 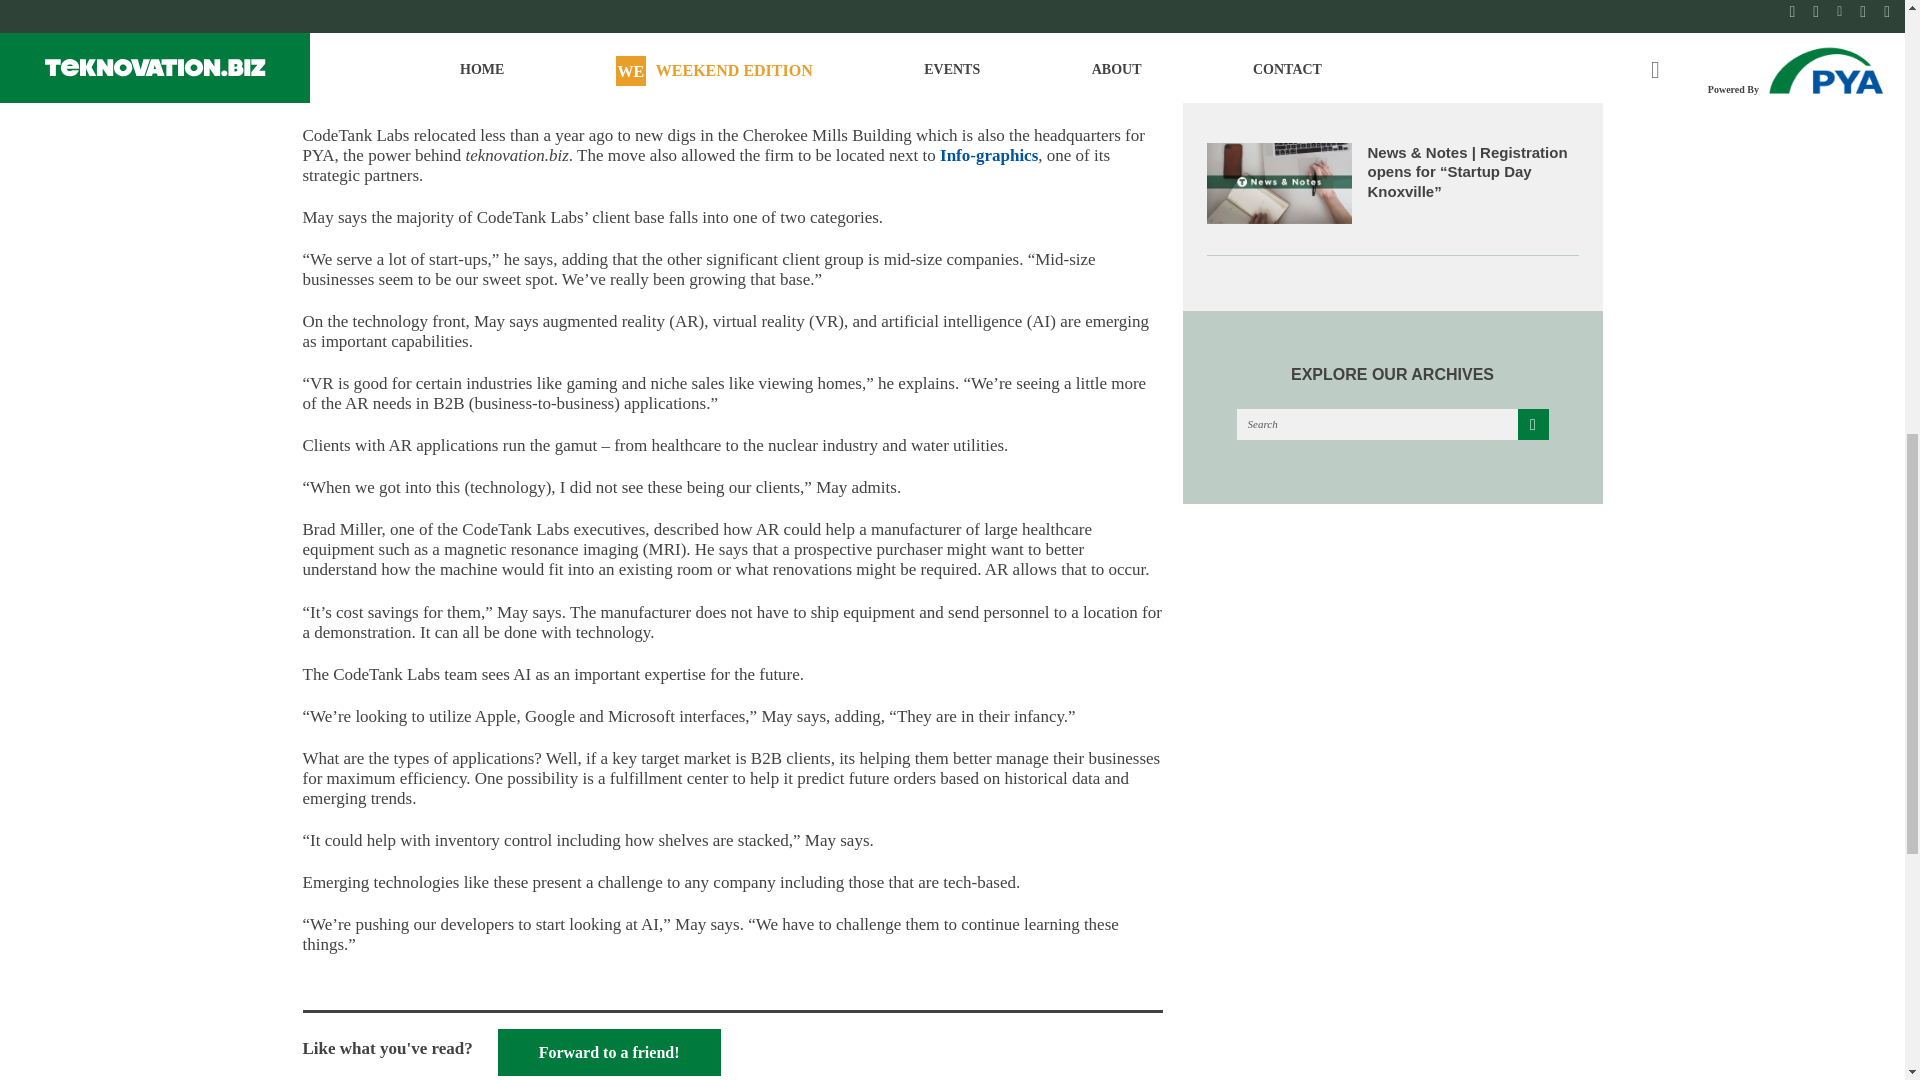 What do you see at coordinates (609, 1052) in the screenshot?
I see `Forward to a friend!` at bounding box center [609, 1052].